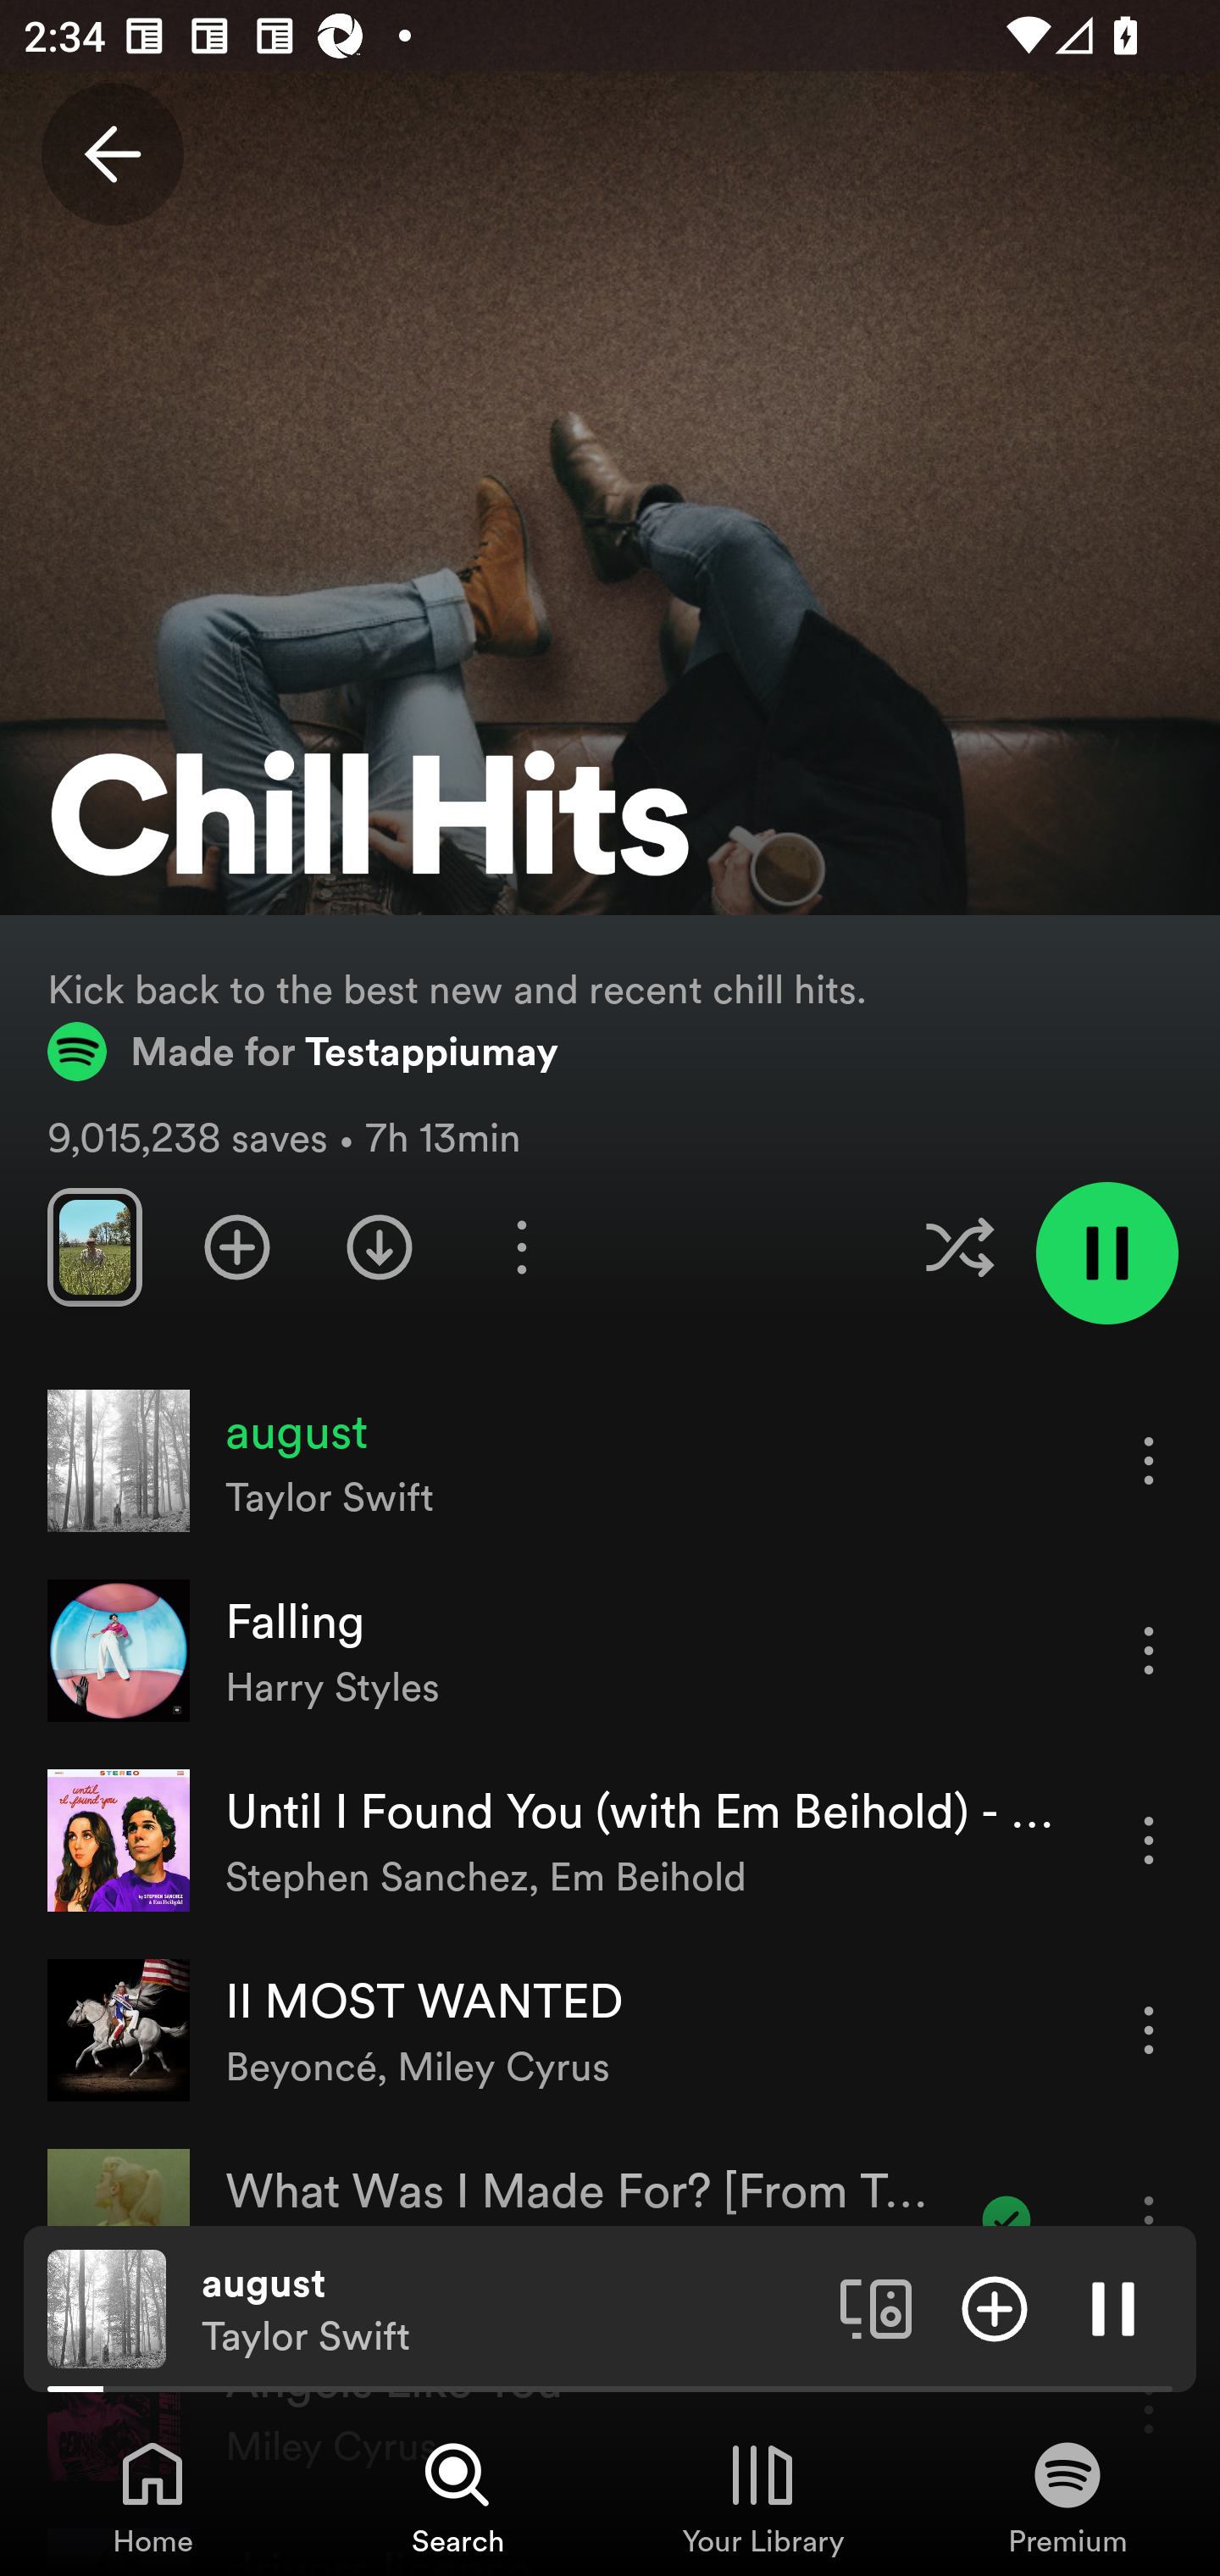 The width and height of the screenshot is (1220, 2576). What do you see at coordinates (1067, 2496) in the screenshot?
I see `Premium, Tab 4 of 4 Premium Premium` at bounding box center [1067, 2496].